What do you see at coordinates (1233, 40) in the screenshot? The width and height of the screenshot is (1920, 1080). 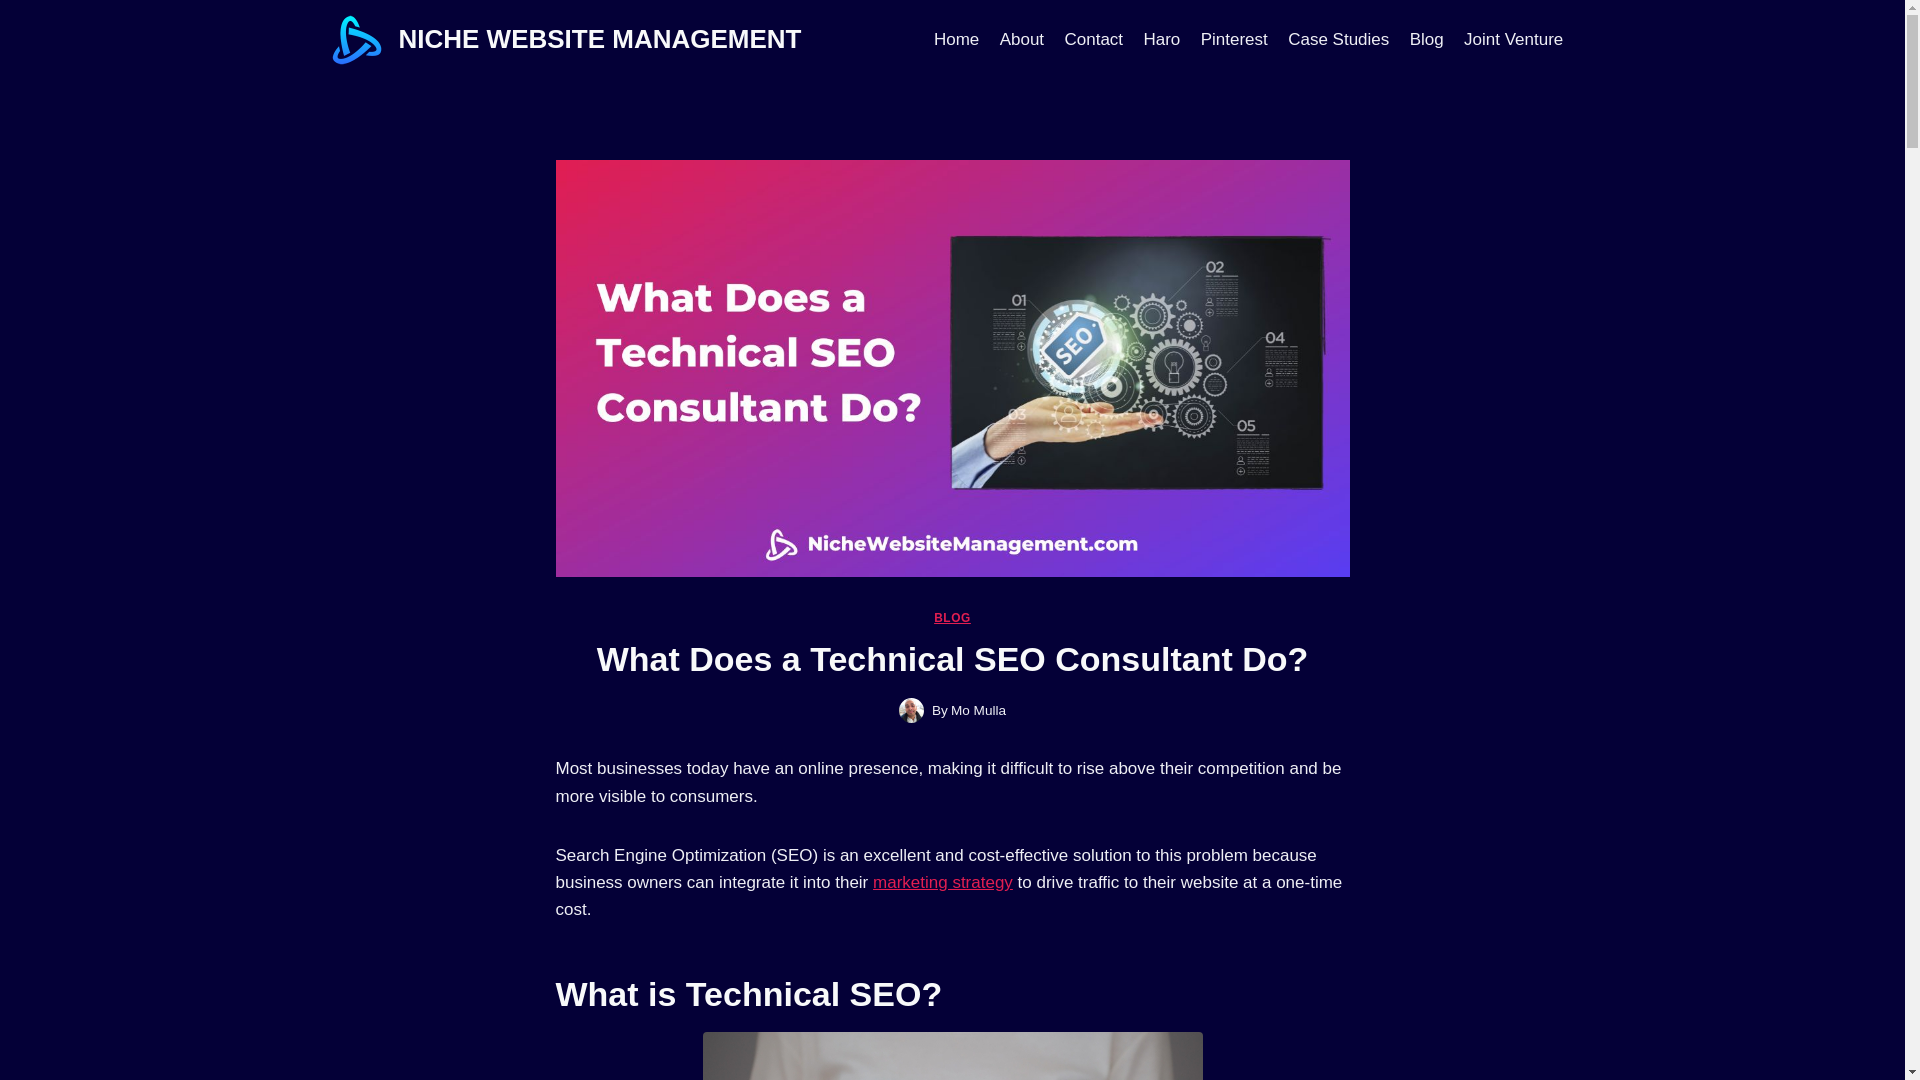 I see `Pinterest` at bounding box center [1233, 40].